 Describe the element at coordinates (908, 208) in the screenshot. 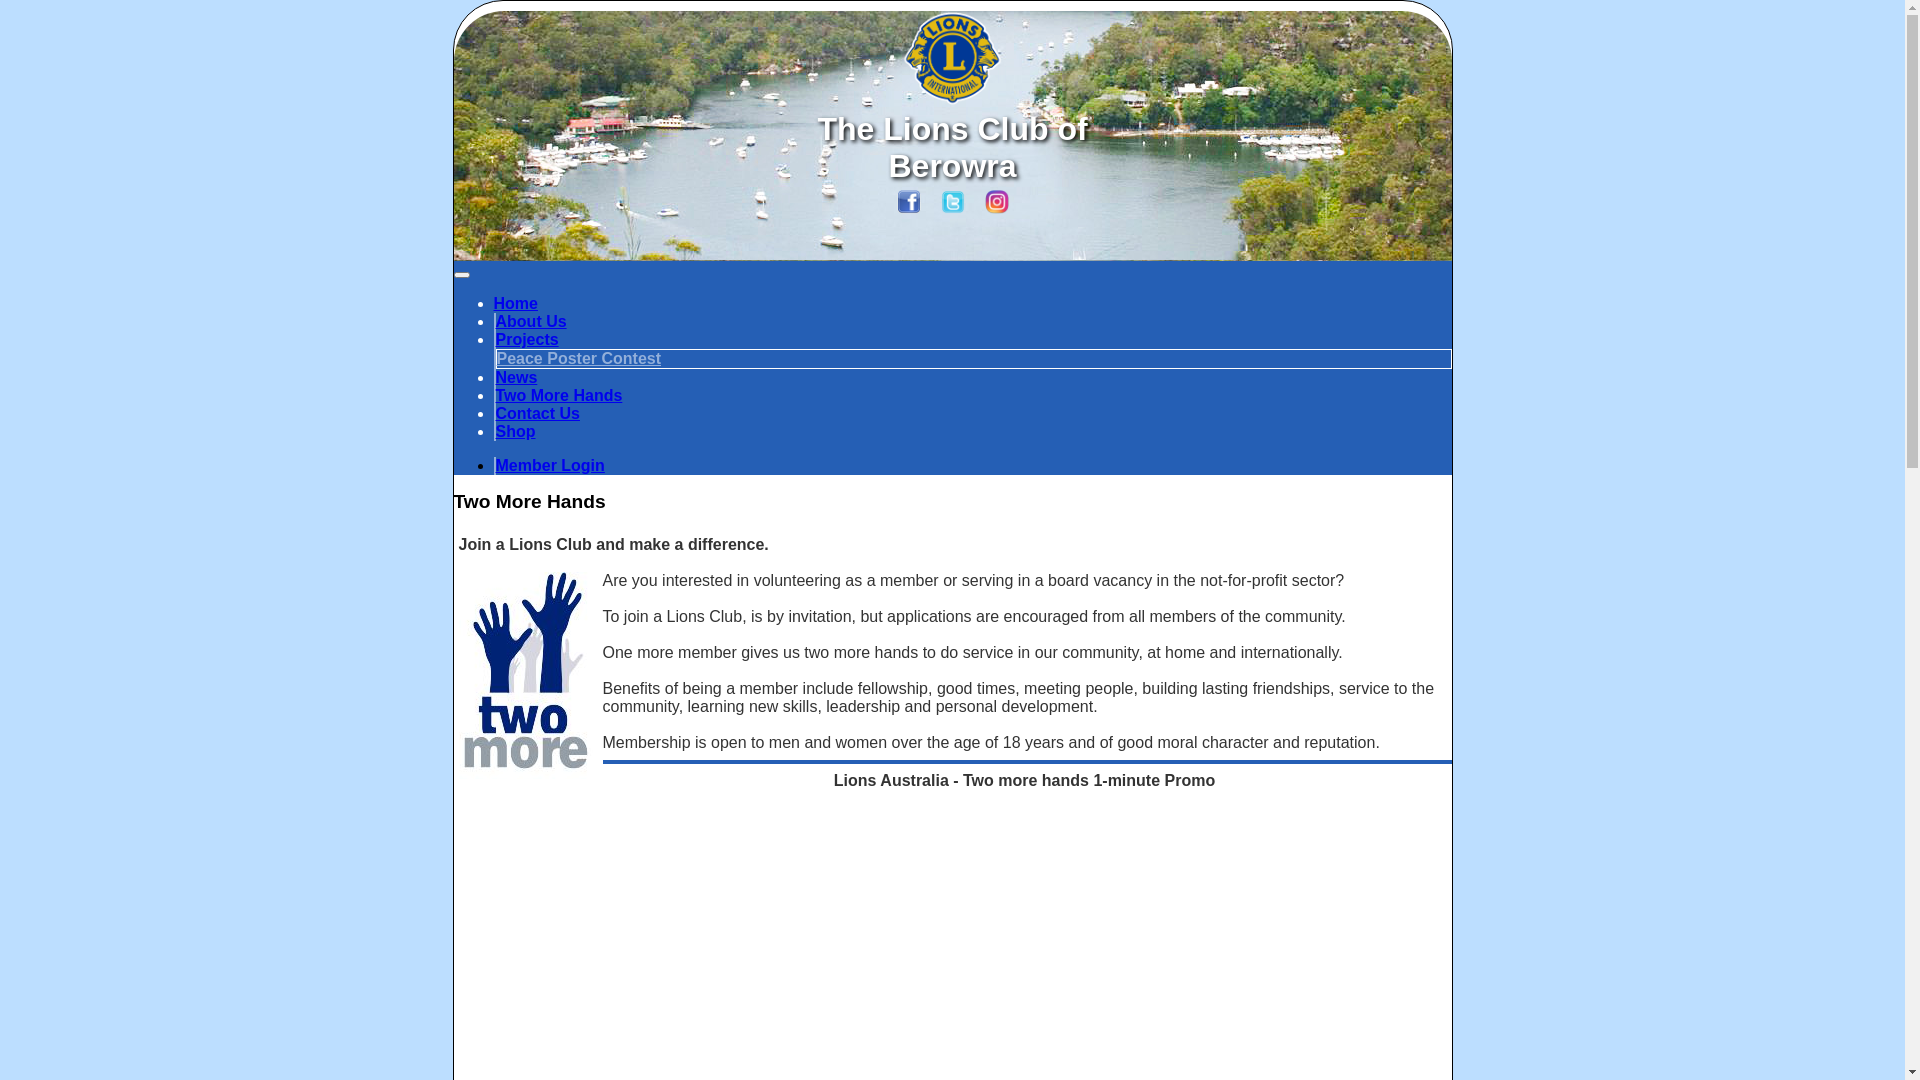

I see `Facebook` at that location.